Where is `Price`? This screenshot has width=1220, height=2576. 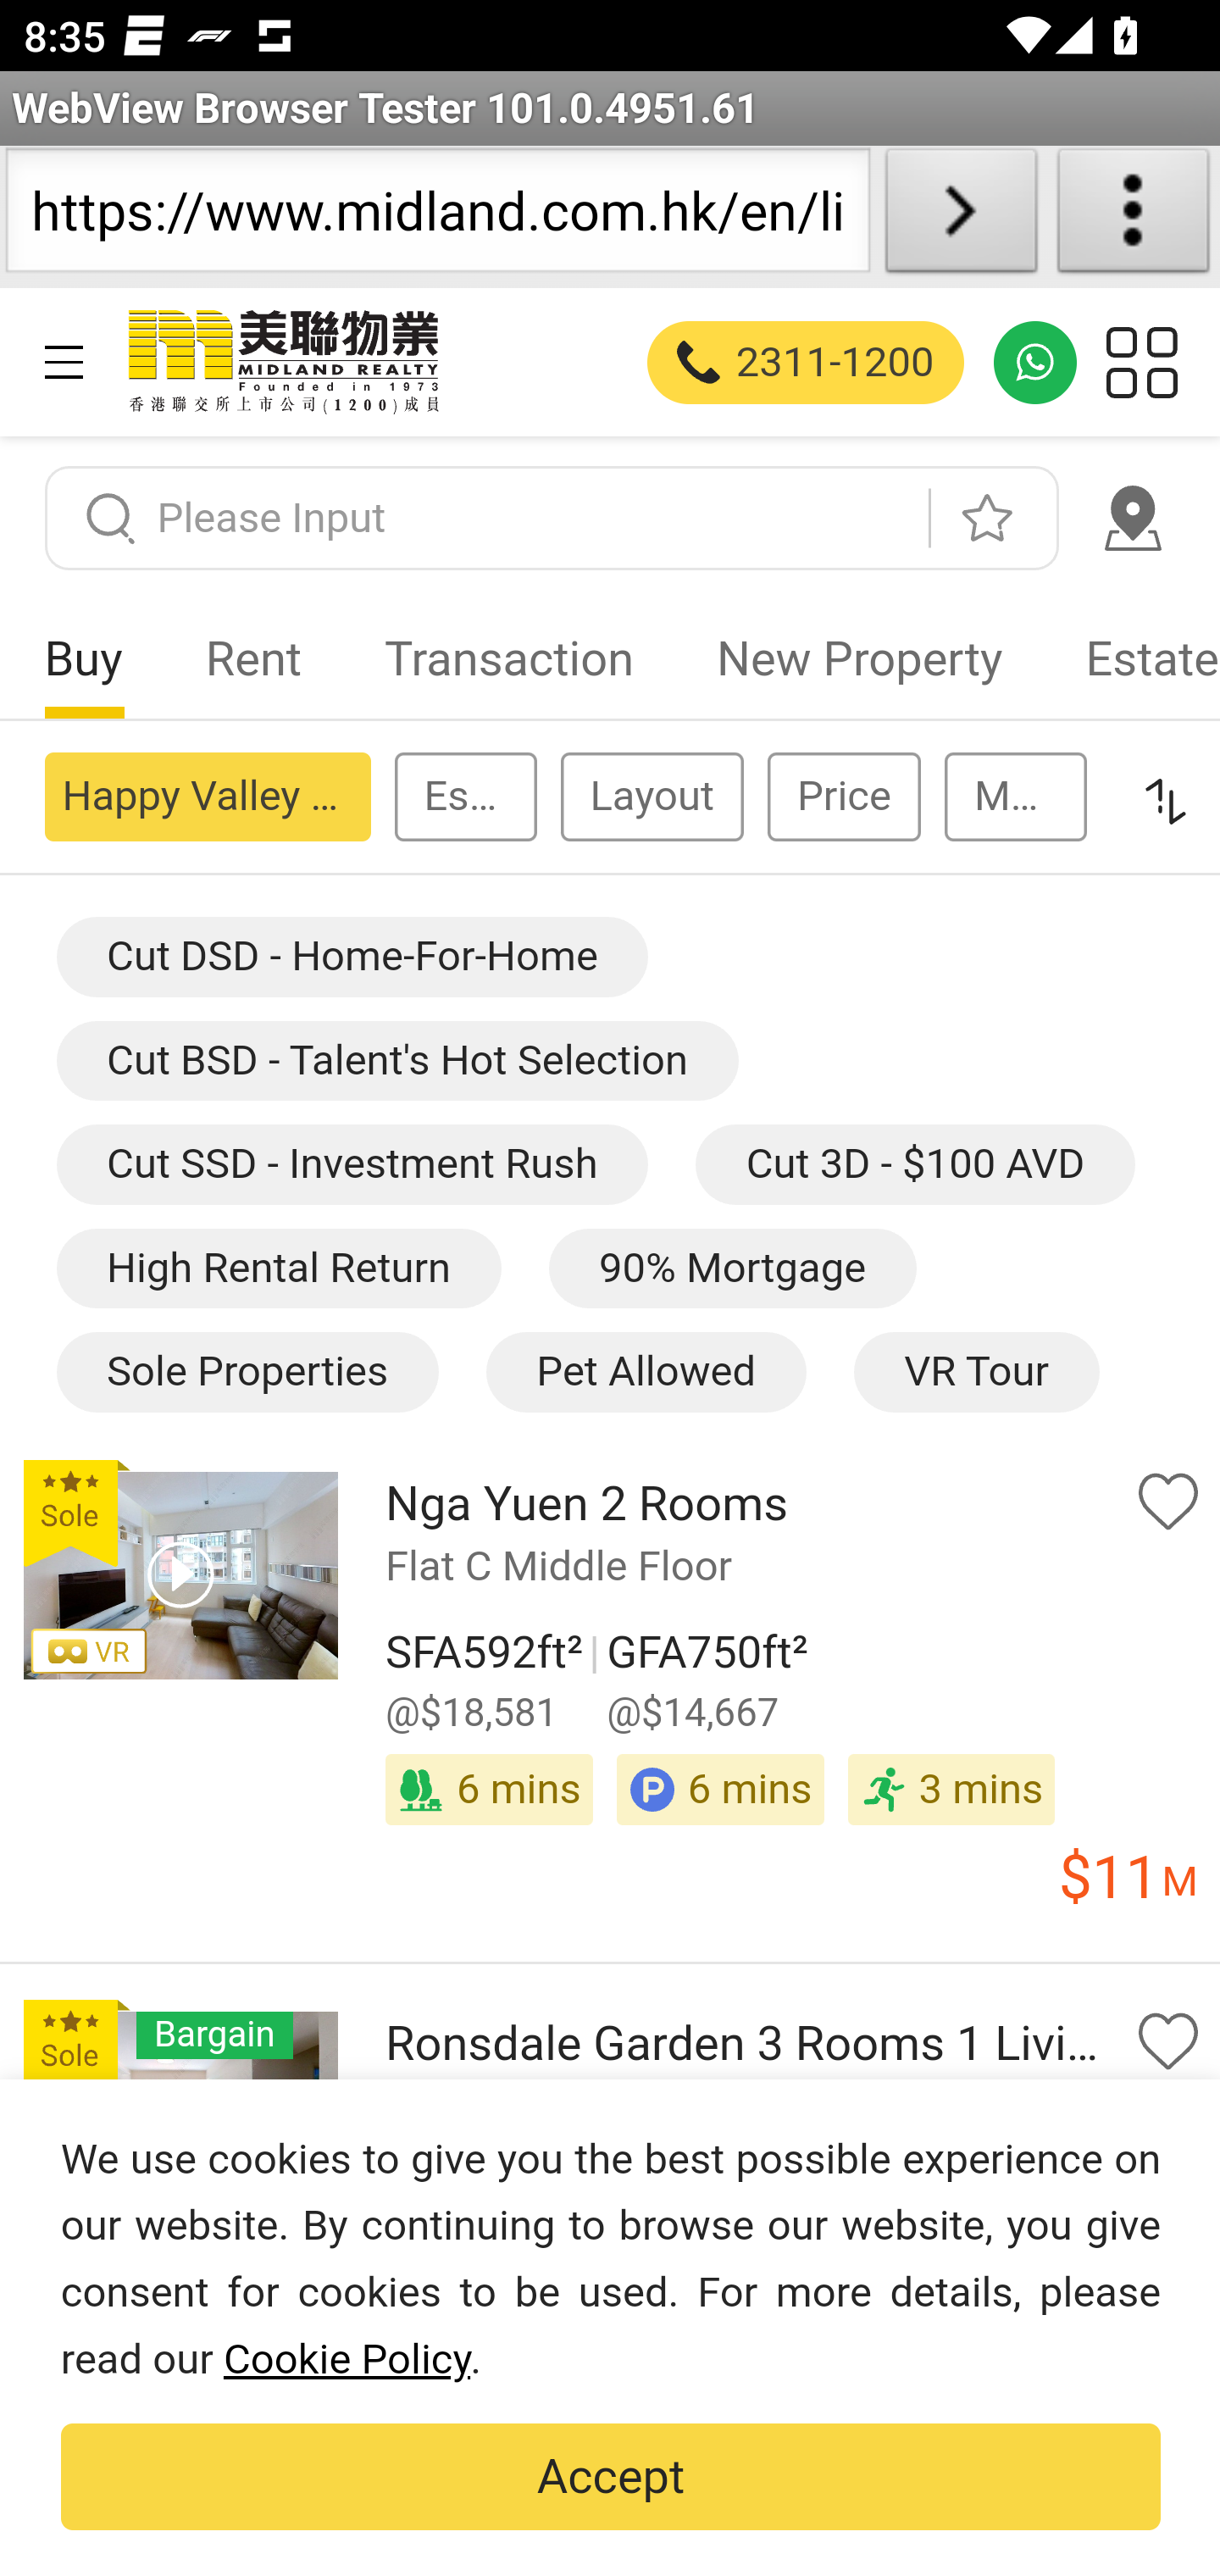 Price is located at coordinates (843, 796).